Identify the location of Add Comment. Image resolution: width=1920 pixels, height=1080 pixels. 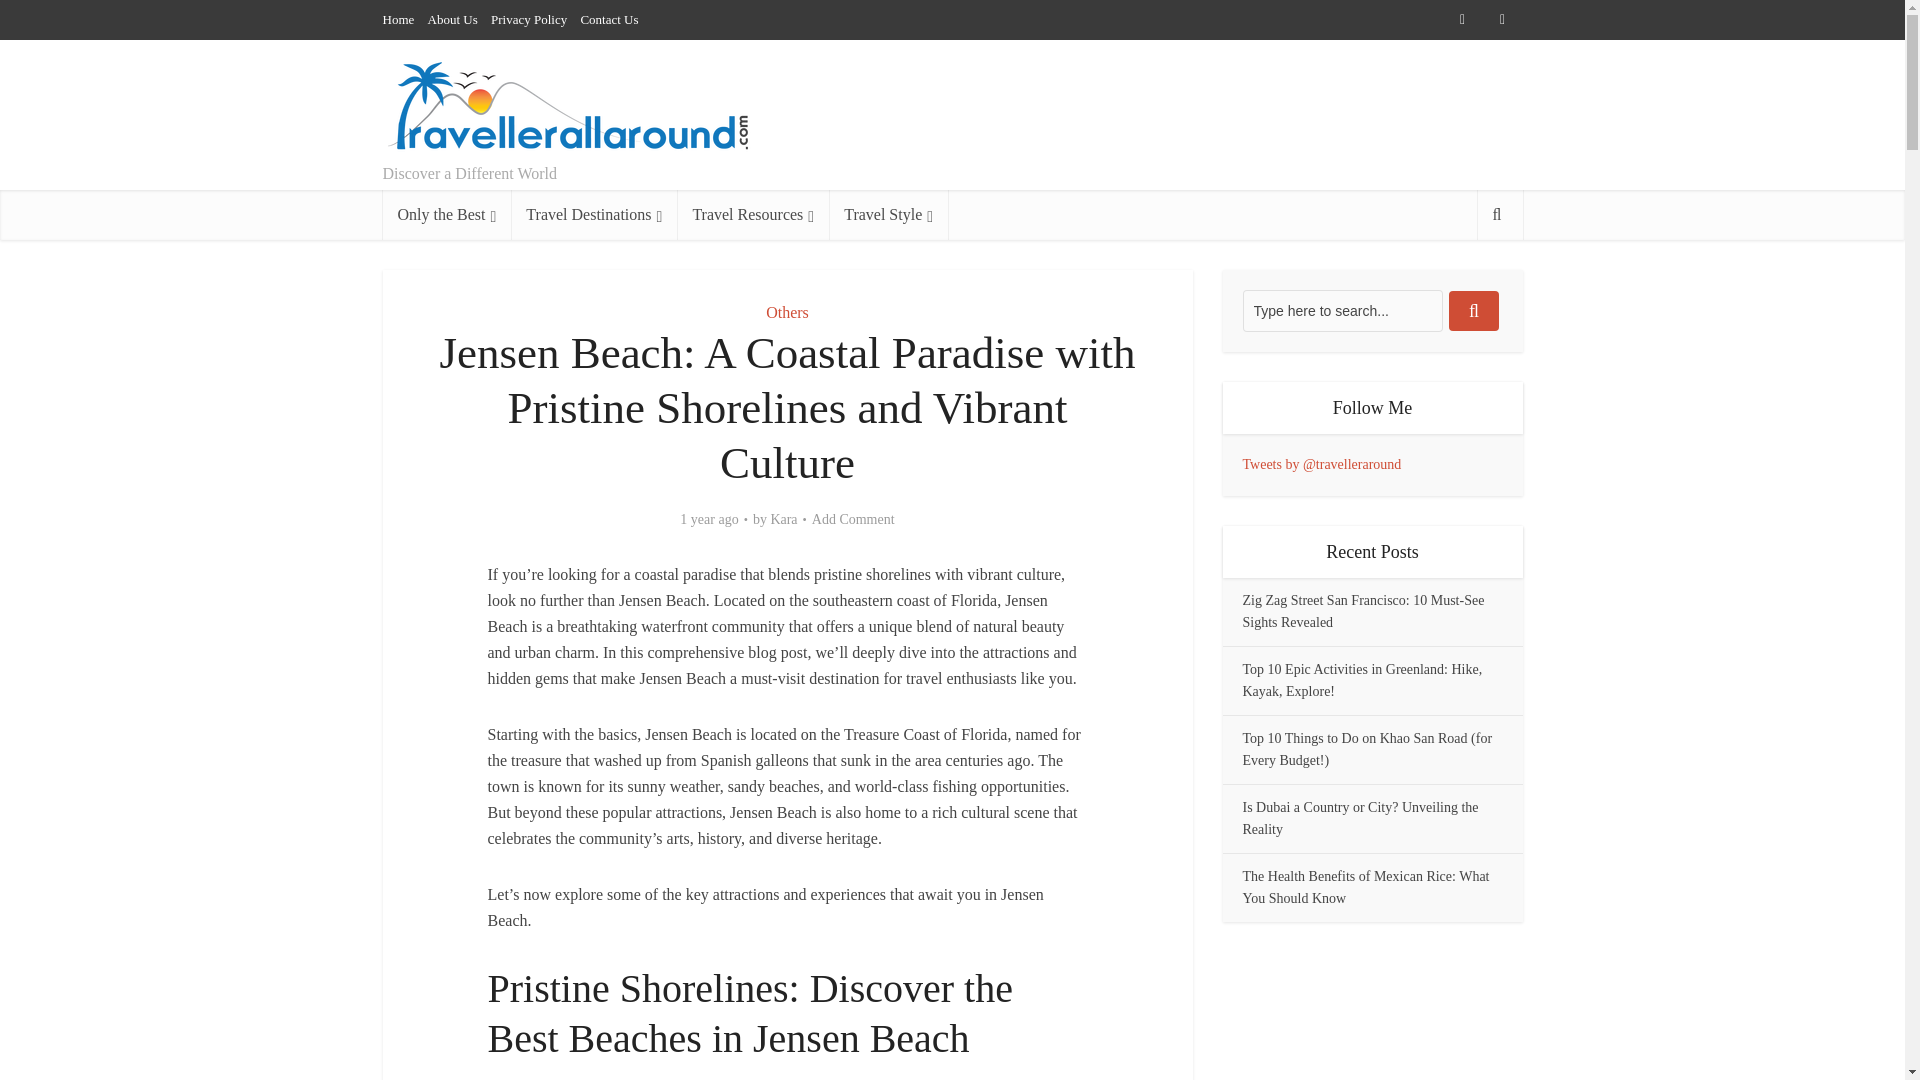
(853, 520).